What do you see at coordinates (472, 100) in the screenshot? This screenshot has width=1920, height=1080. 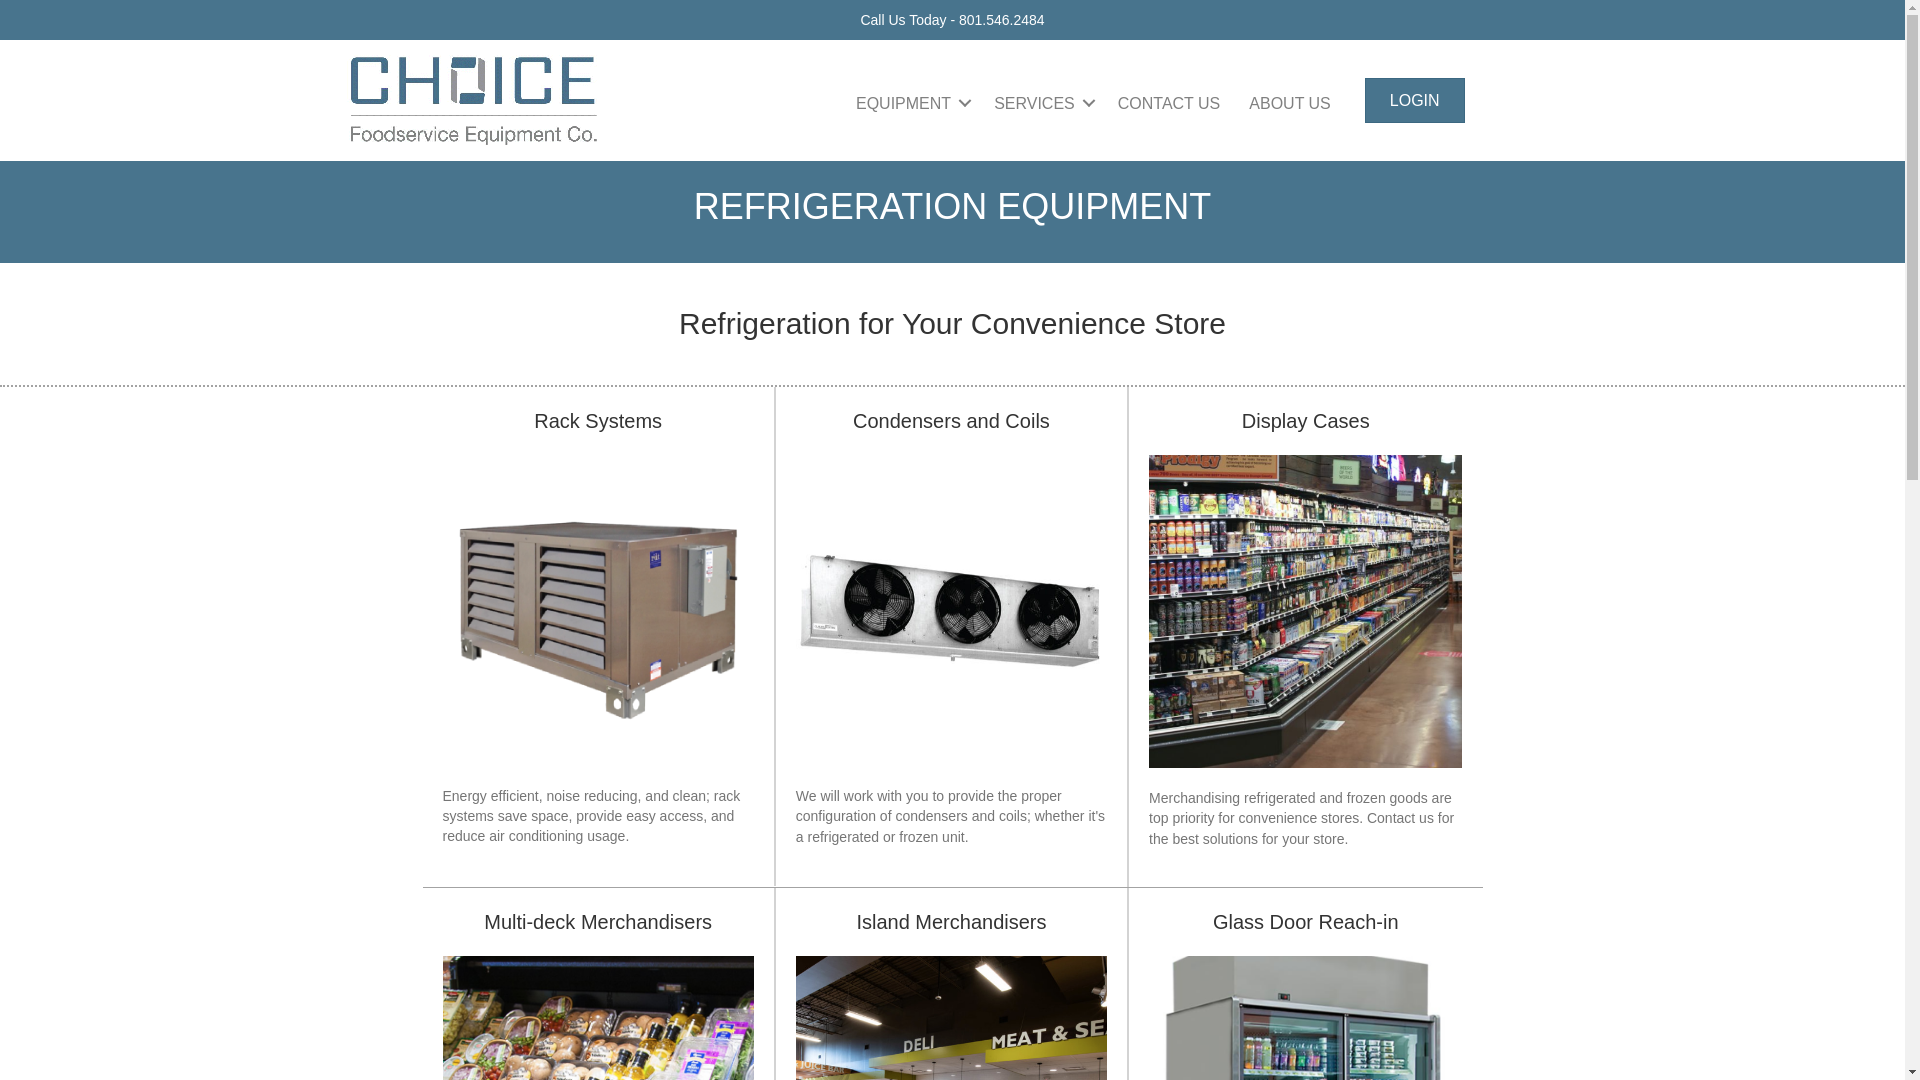 I see `Logo2017sm` at bounding box center [472, 100].